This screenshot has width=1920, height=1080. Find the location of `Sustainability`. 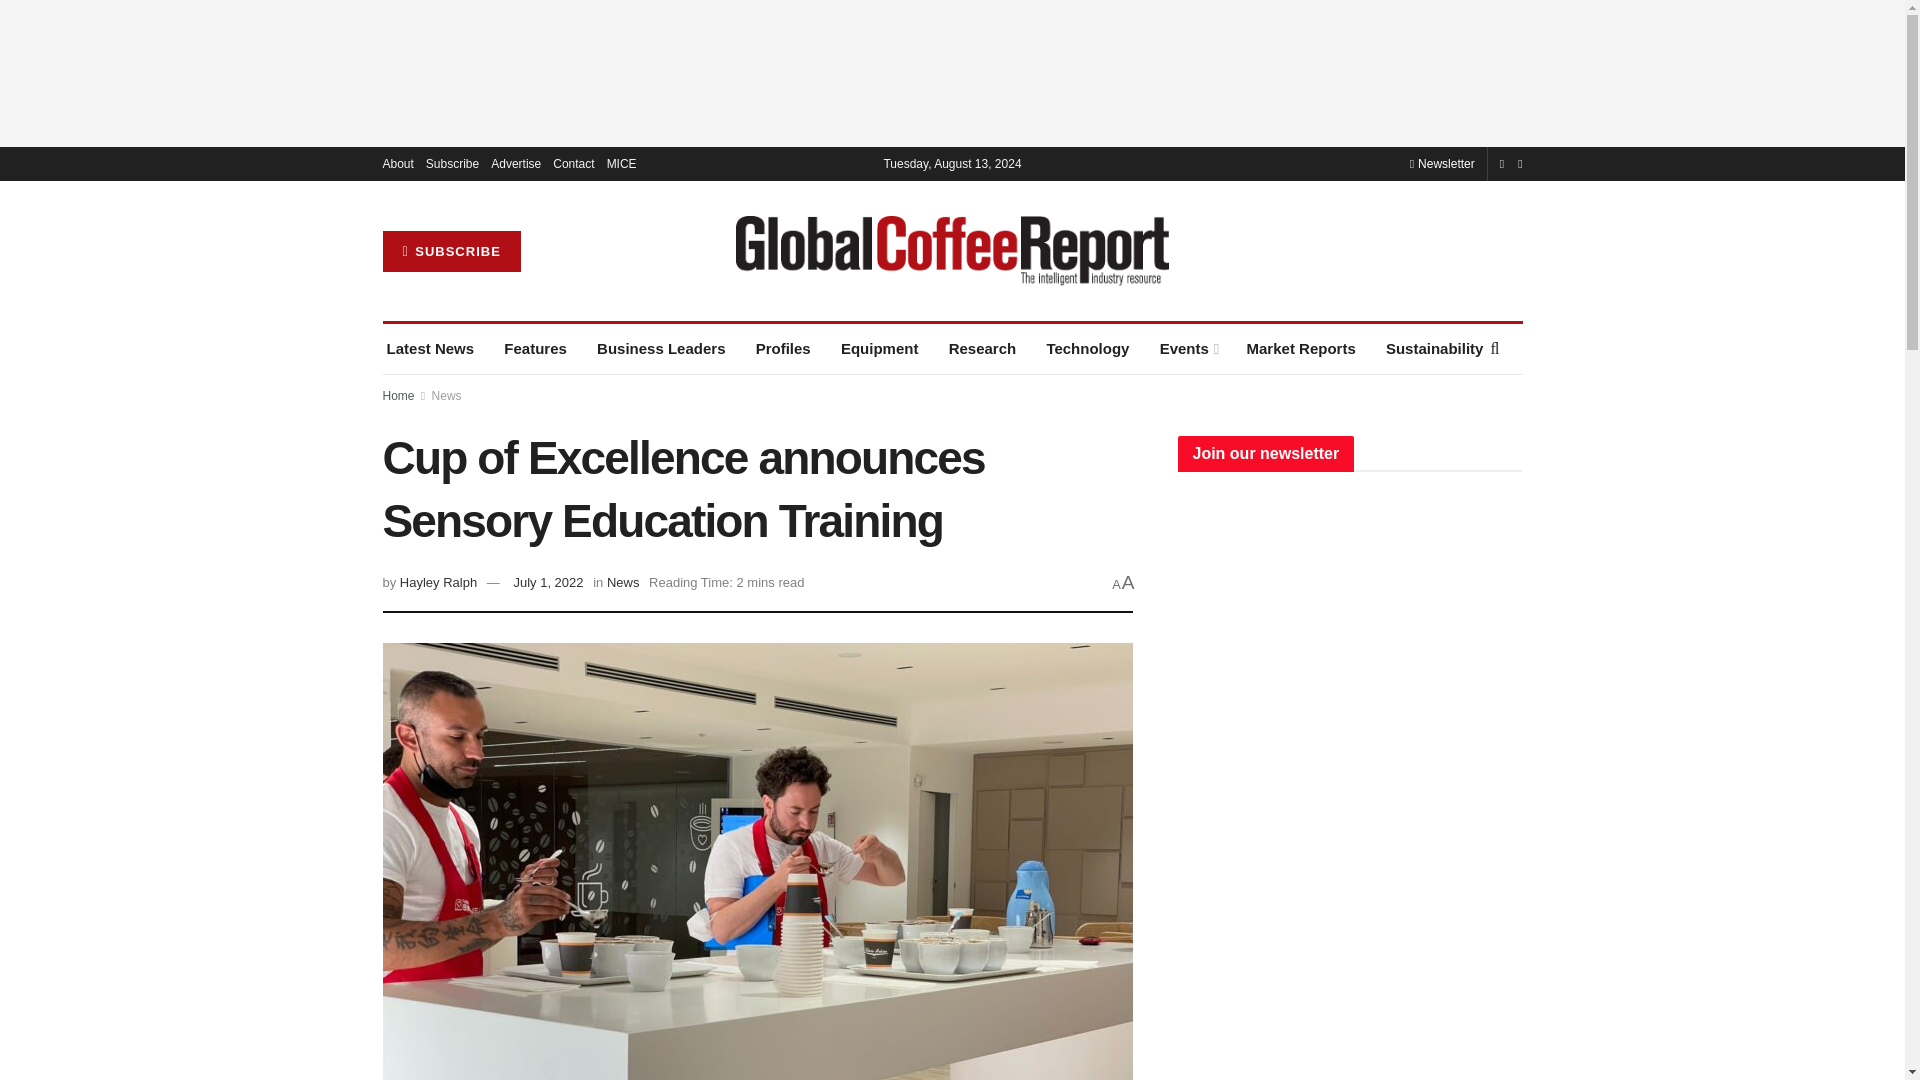

Sustainability is located at coordinates (1435, 348).